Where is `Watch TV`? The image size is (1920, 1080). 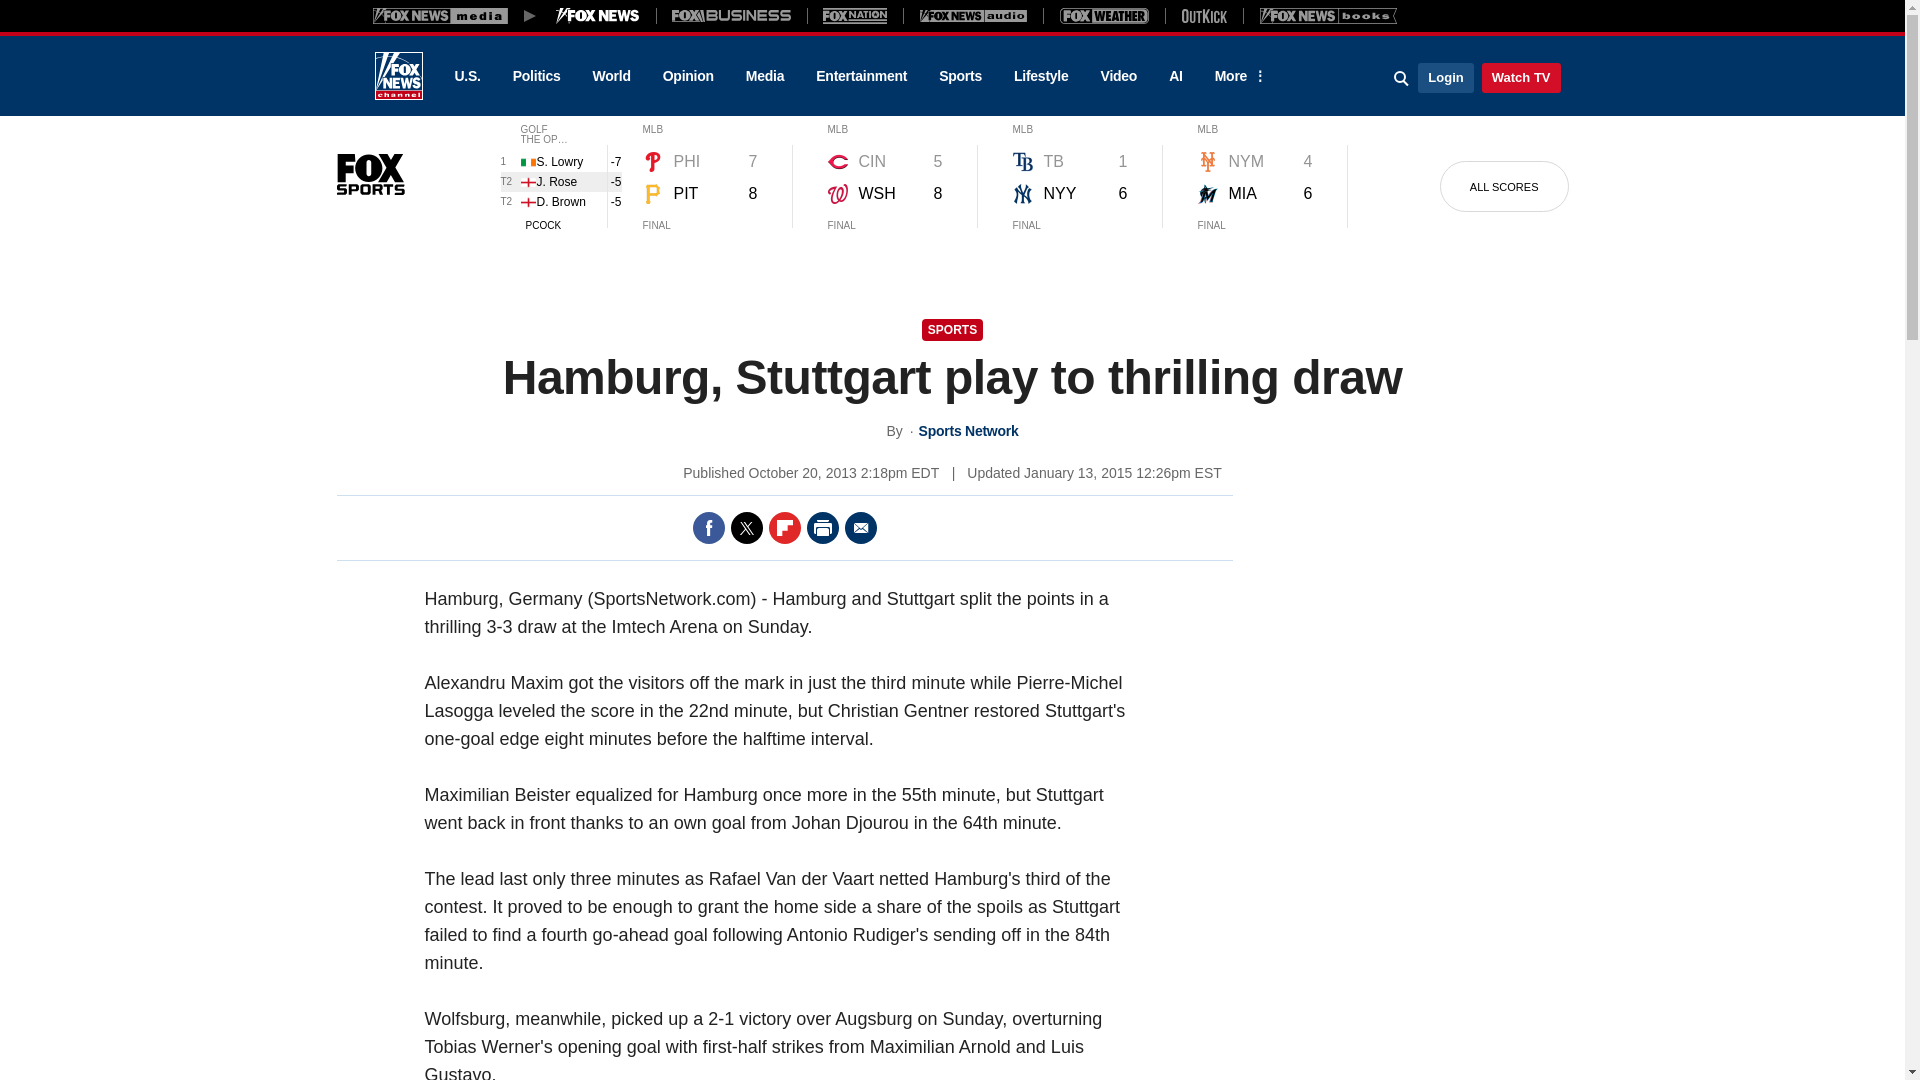
Watch TV is located at coordinates (1521, 77).